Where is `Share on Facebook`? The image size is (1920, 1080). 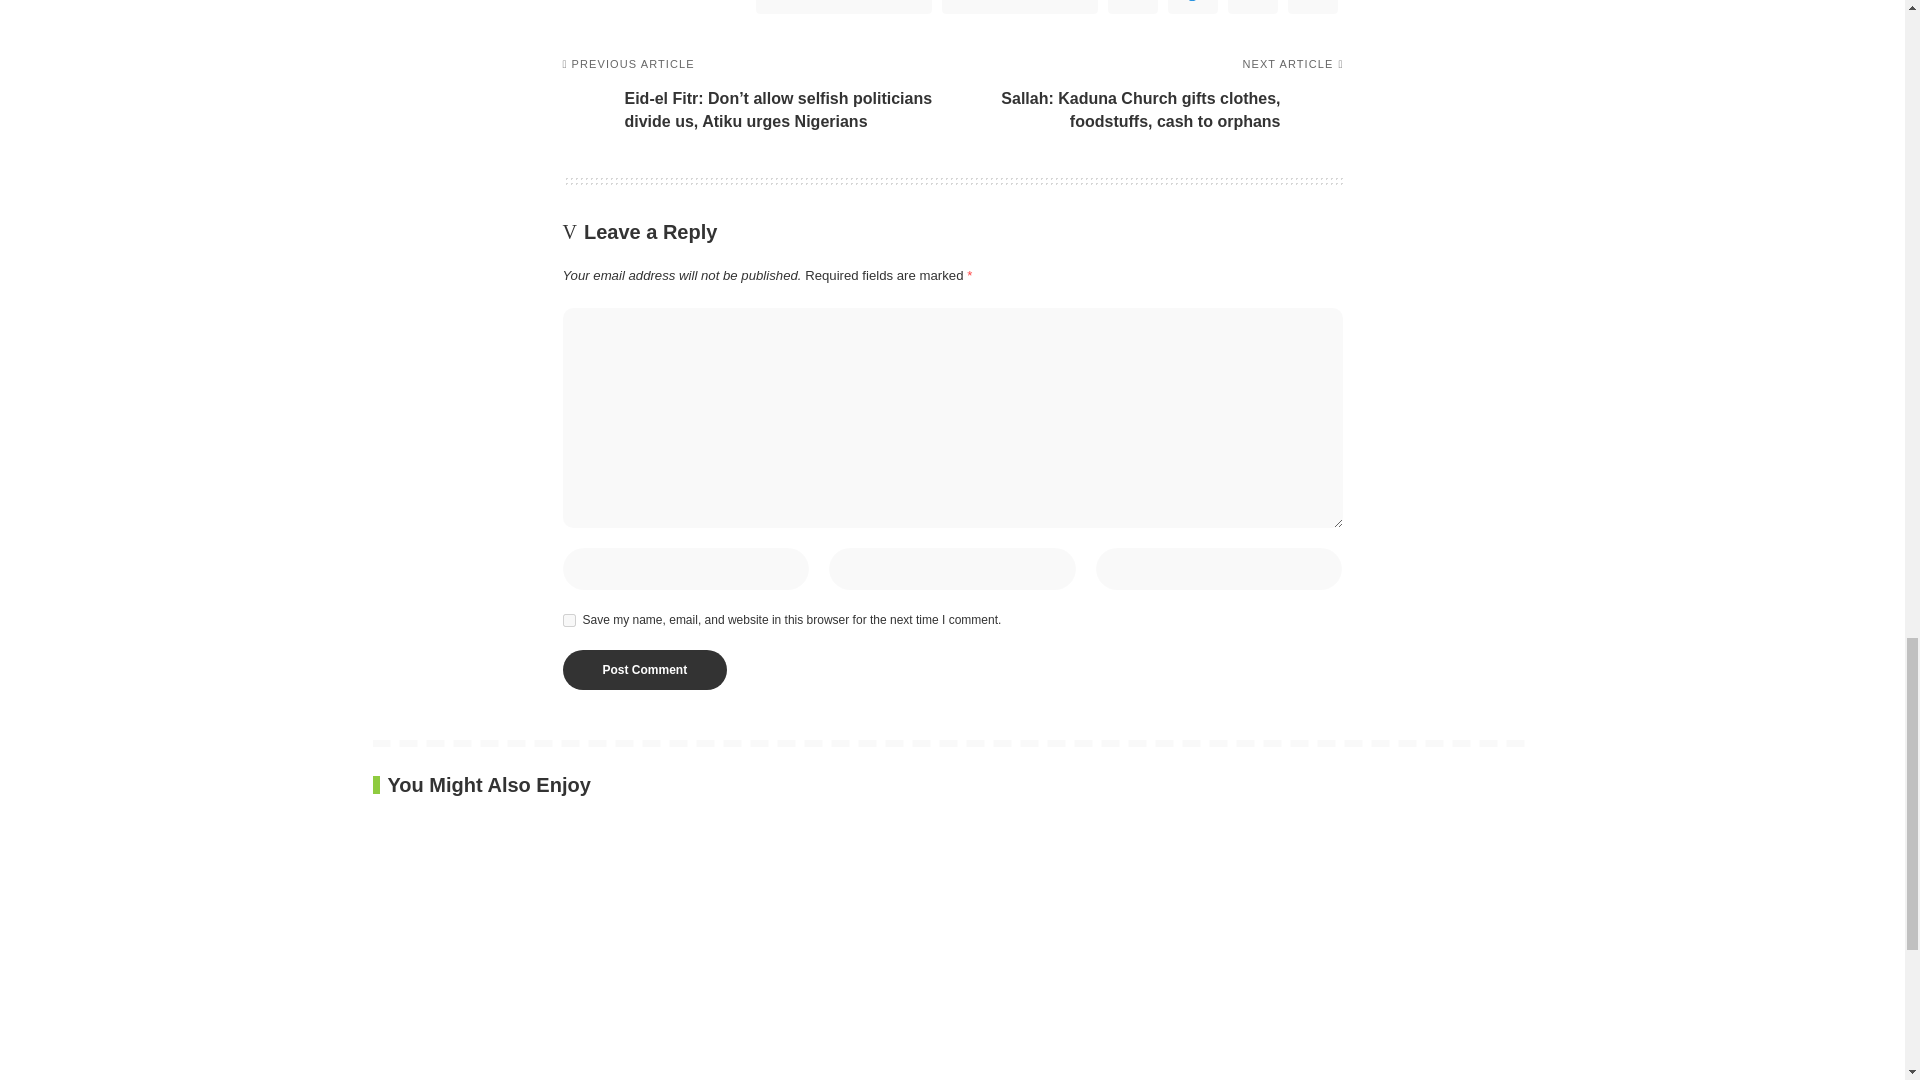
Share on Facebook is located at coordinates (844, 7).